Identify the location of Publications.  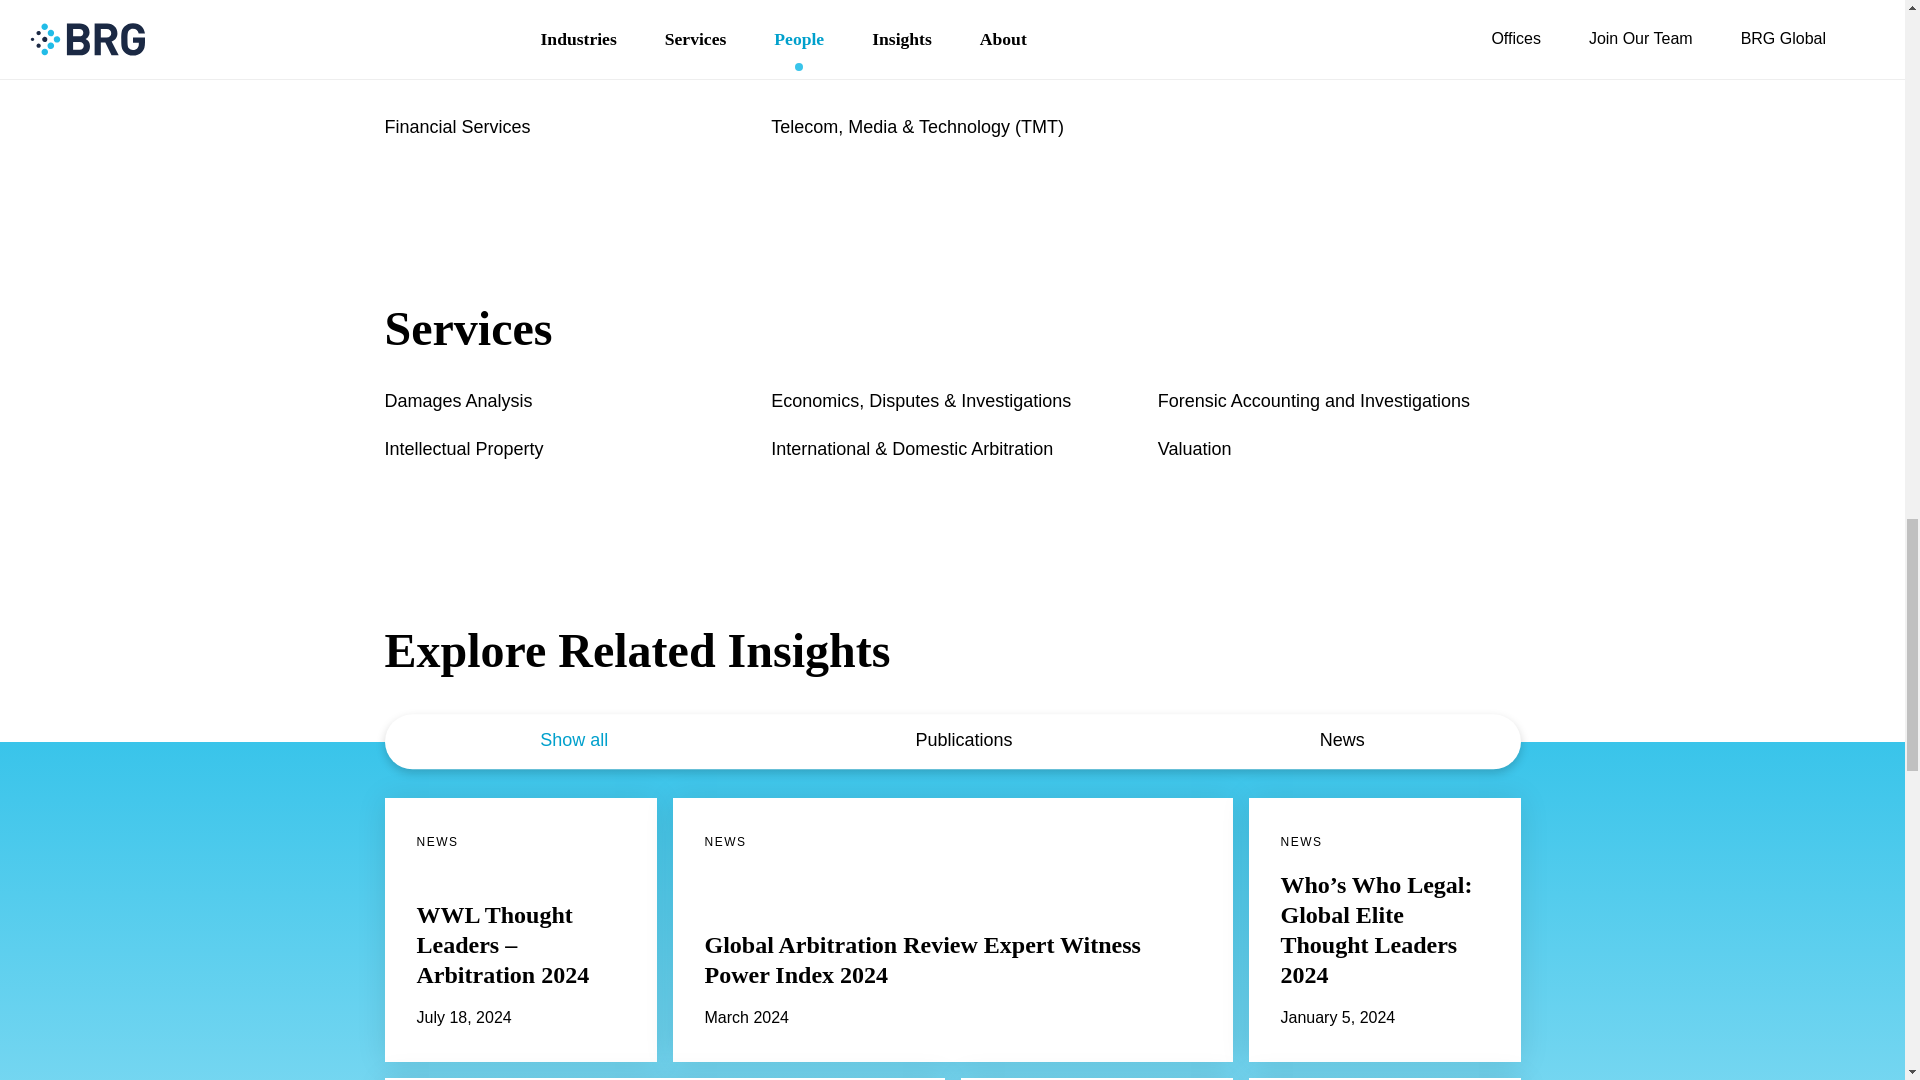
(949, 741).